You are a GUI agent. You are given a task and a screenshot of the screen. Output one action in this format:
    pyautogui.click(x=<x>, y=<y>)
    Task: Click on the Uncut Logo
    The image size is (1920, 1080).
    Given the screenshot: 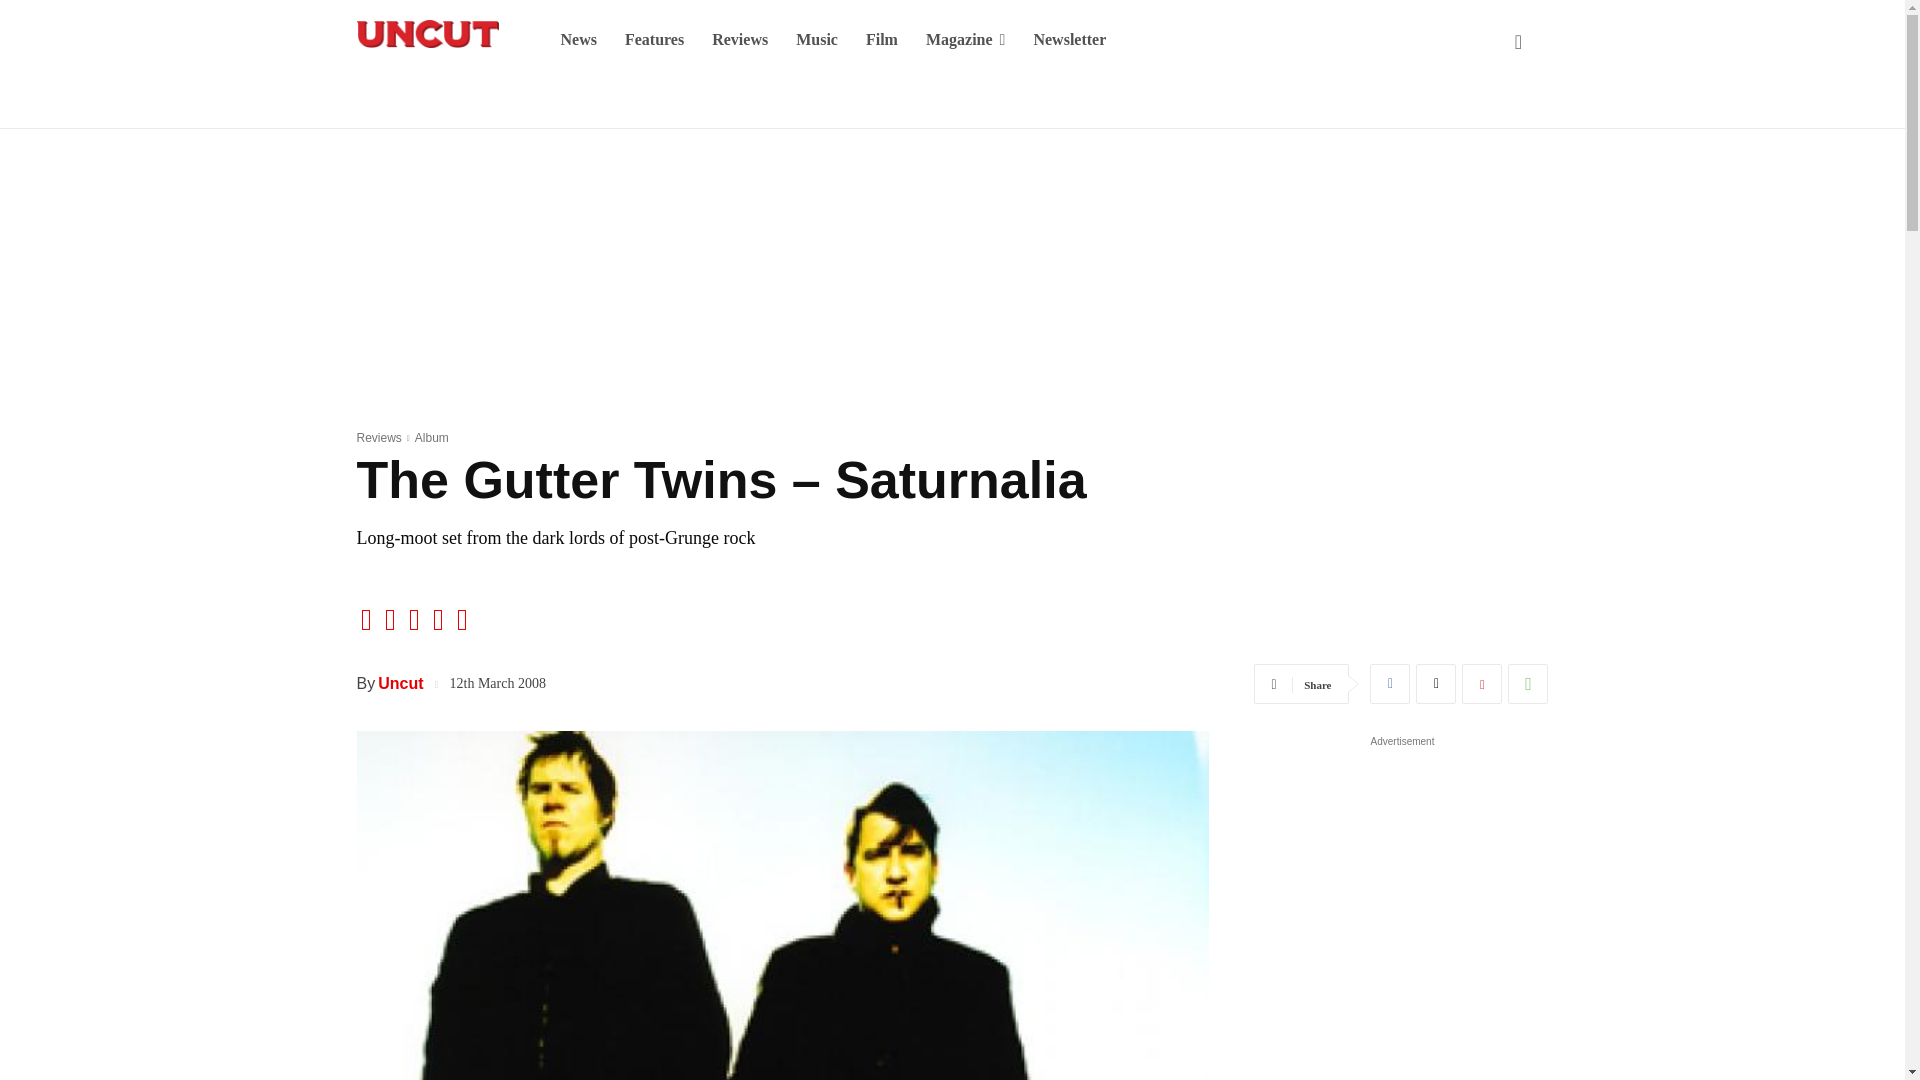 What is the action you would take?
    pyautogui.click(x=426, y=34)
    